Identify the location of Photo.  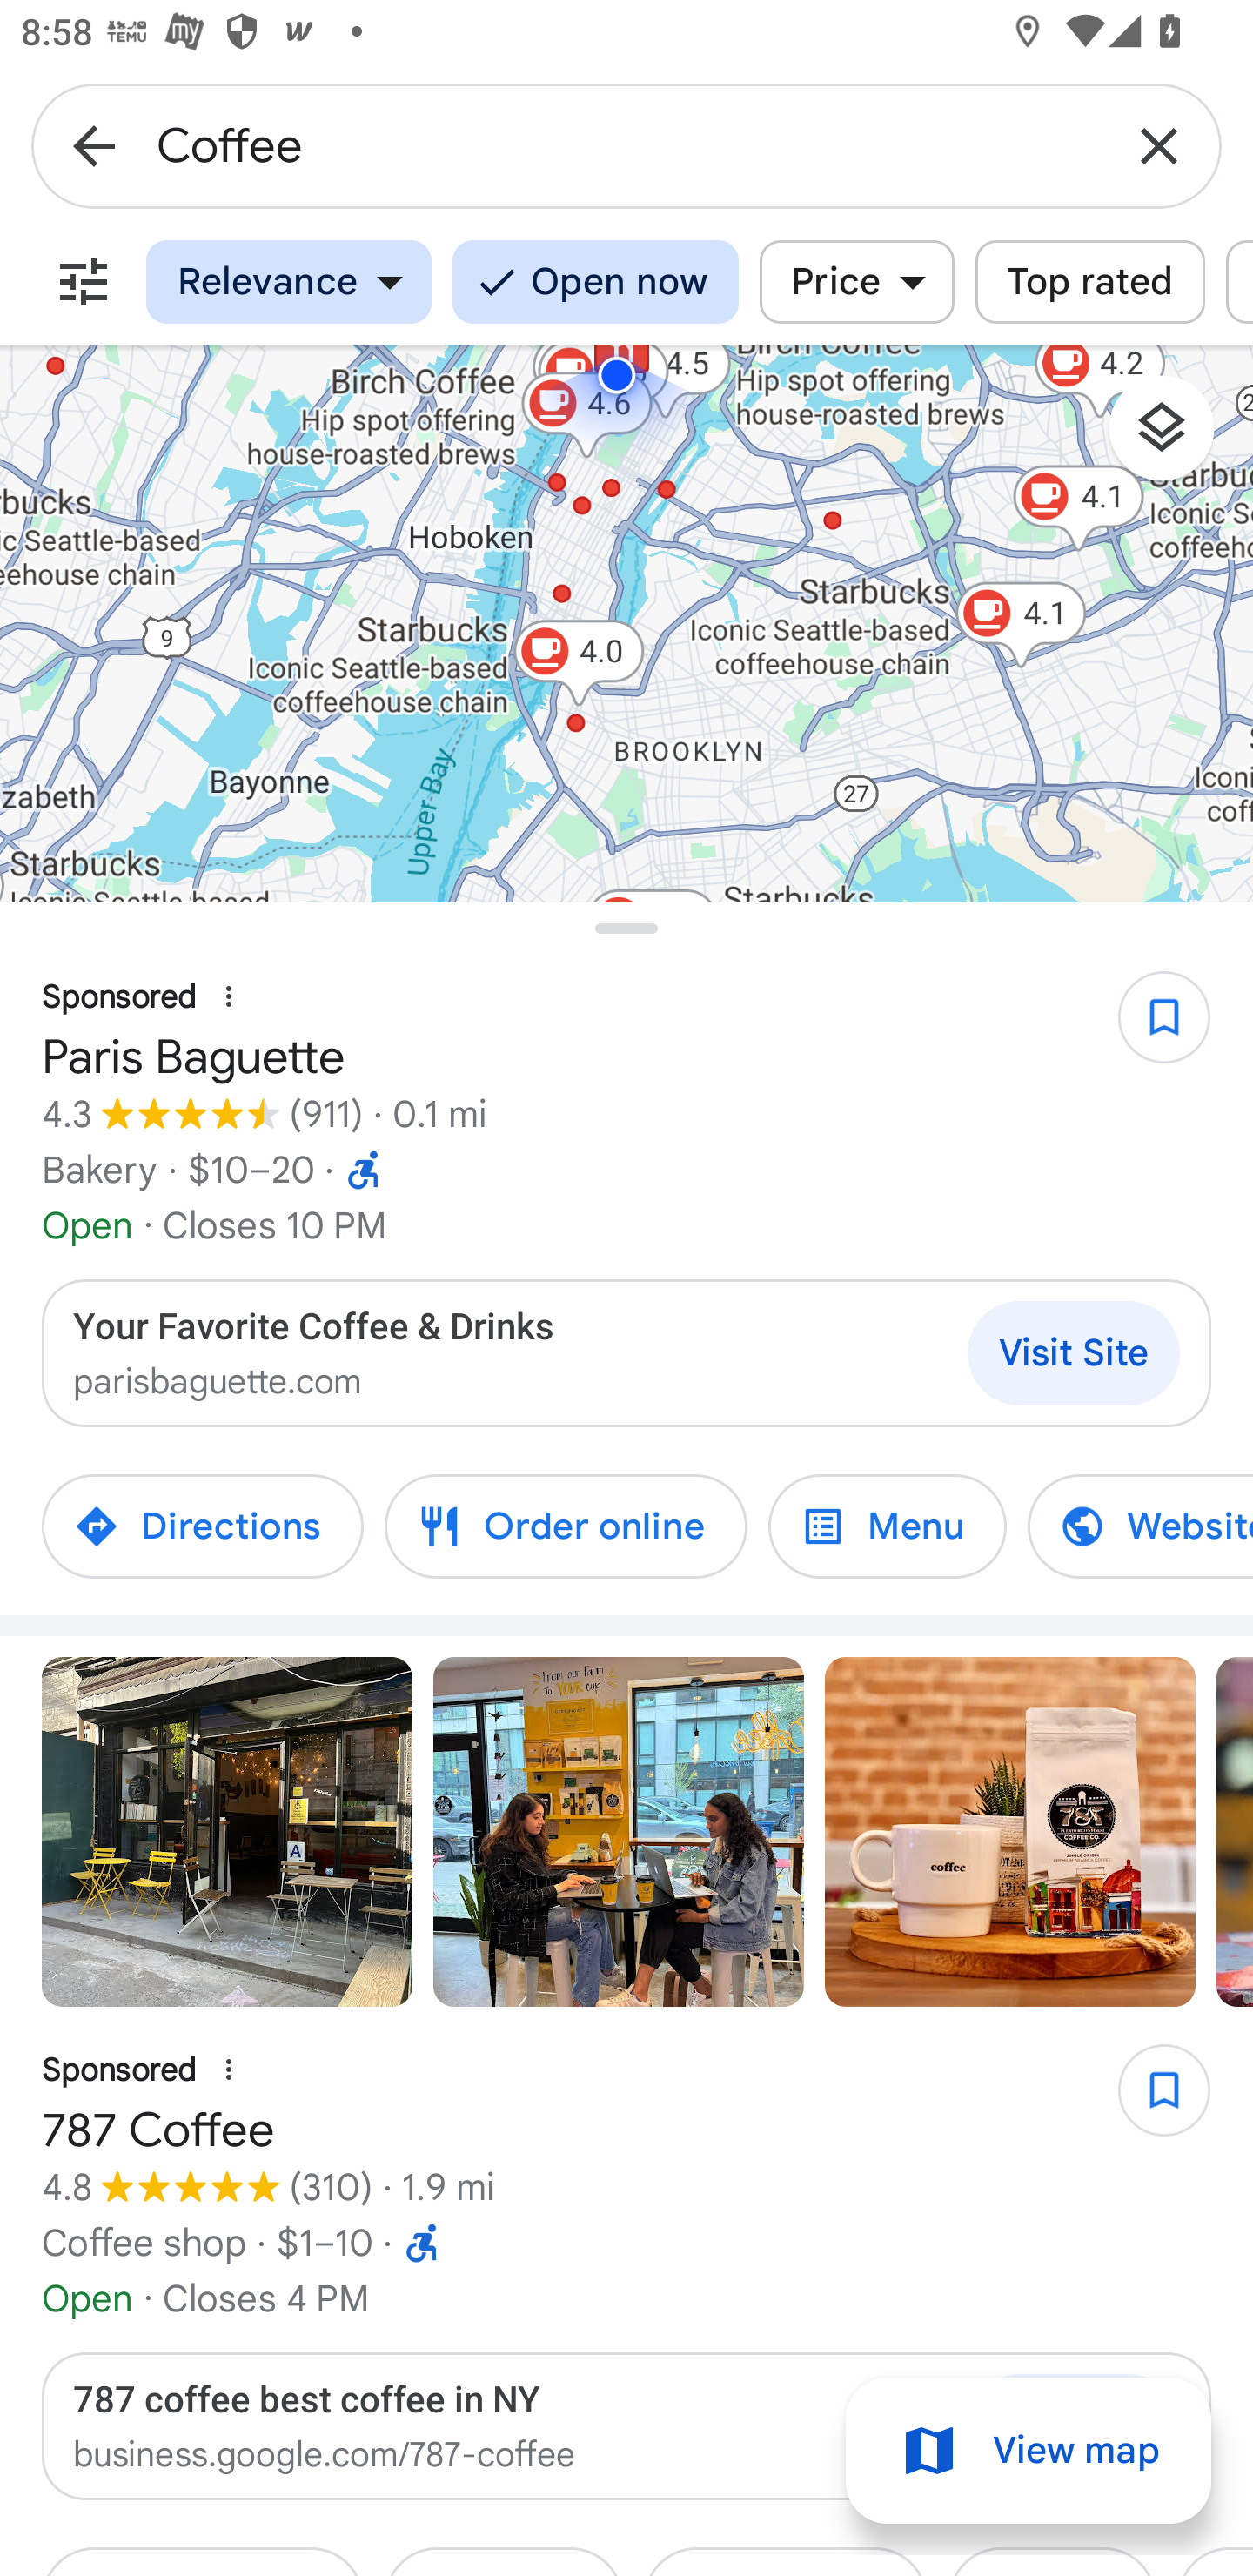
(1009, 1831).